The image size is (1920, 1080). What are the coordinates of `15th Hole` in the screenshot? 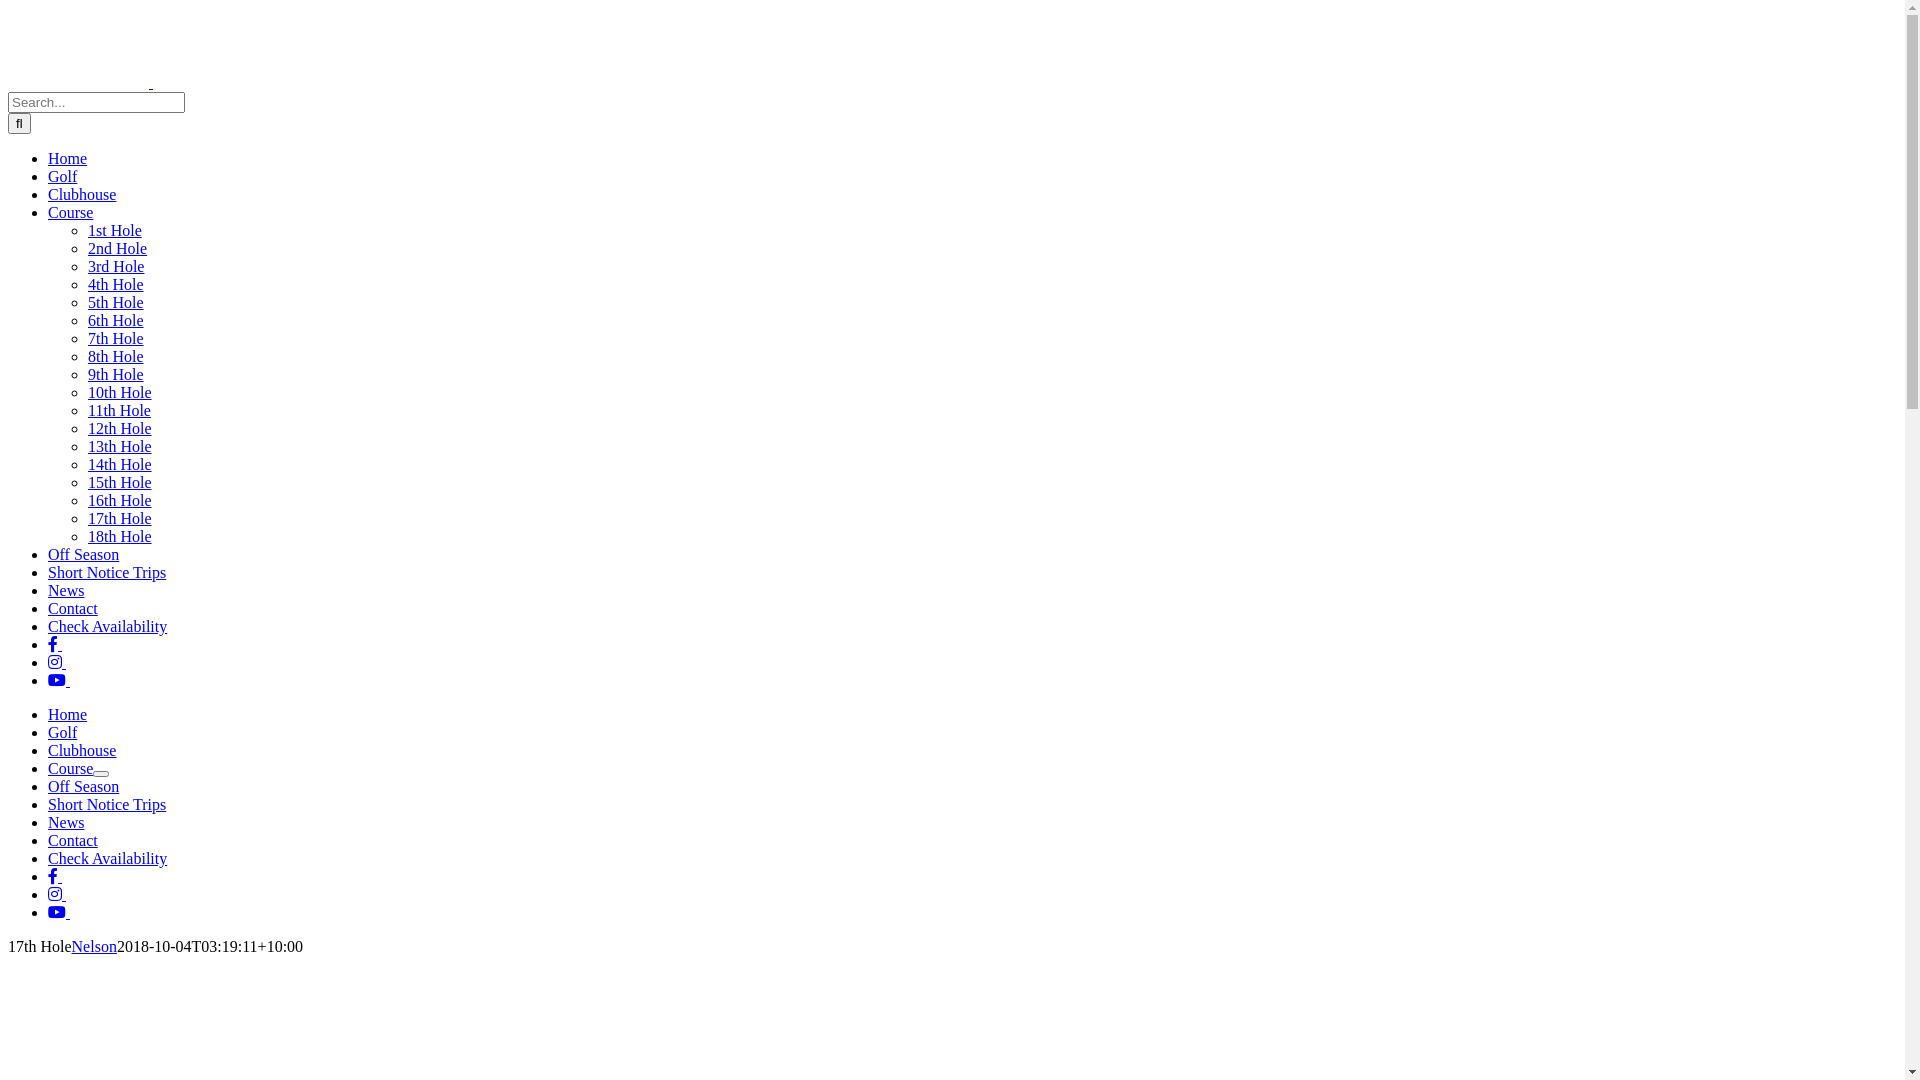 It's located at (120, 482).